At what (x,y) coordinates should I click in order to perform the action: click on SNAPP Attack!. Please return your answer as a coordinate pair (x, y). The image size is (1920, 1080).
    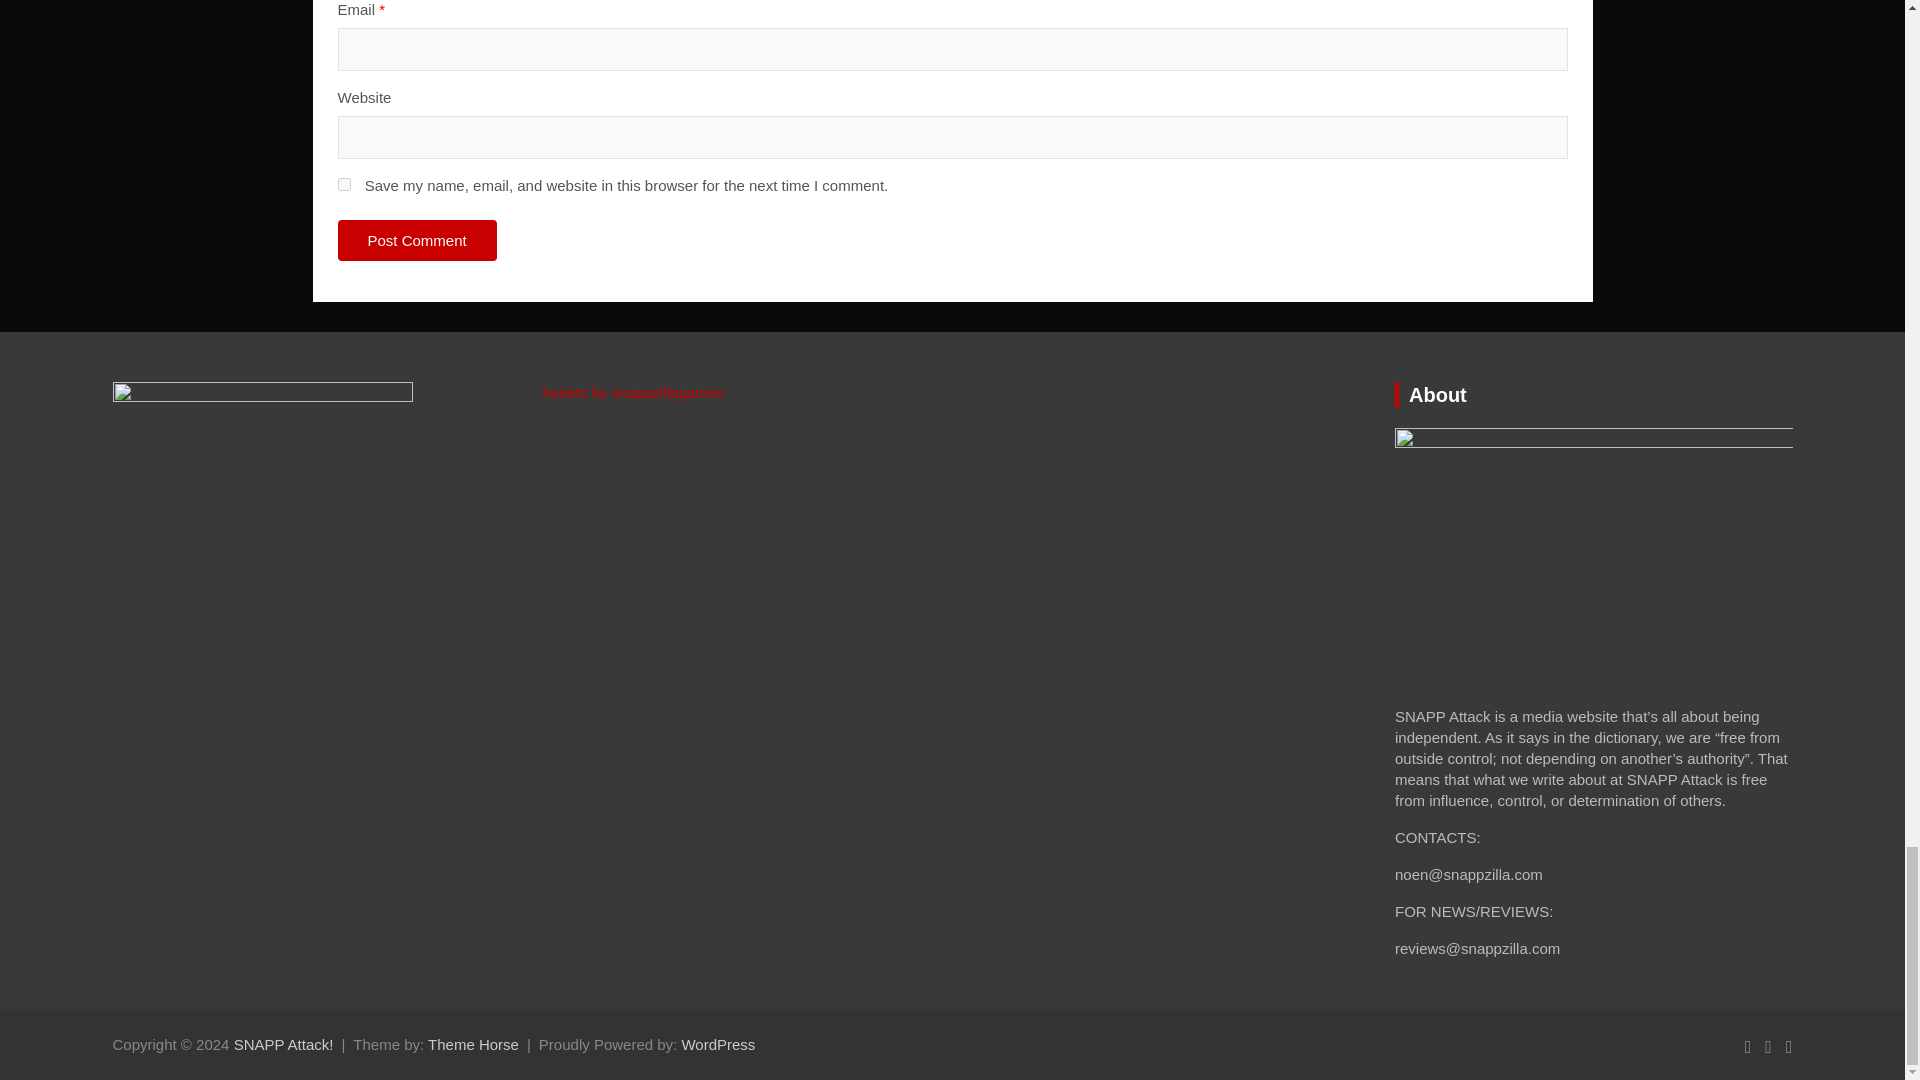
    Looking at the image, I should click on (284, 1044).